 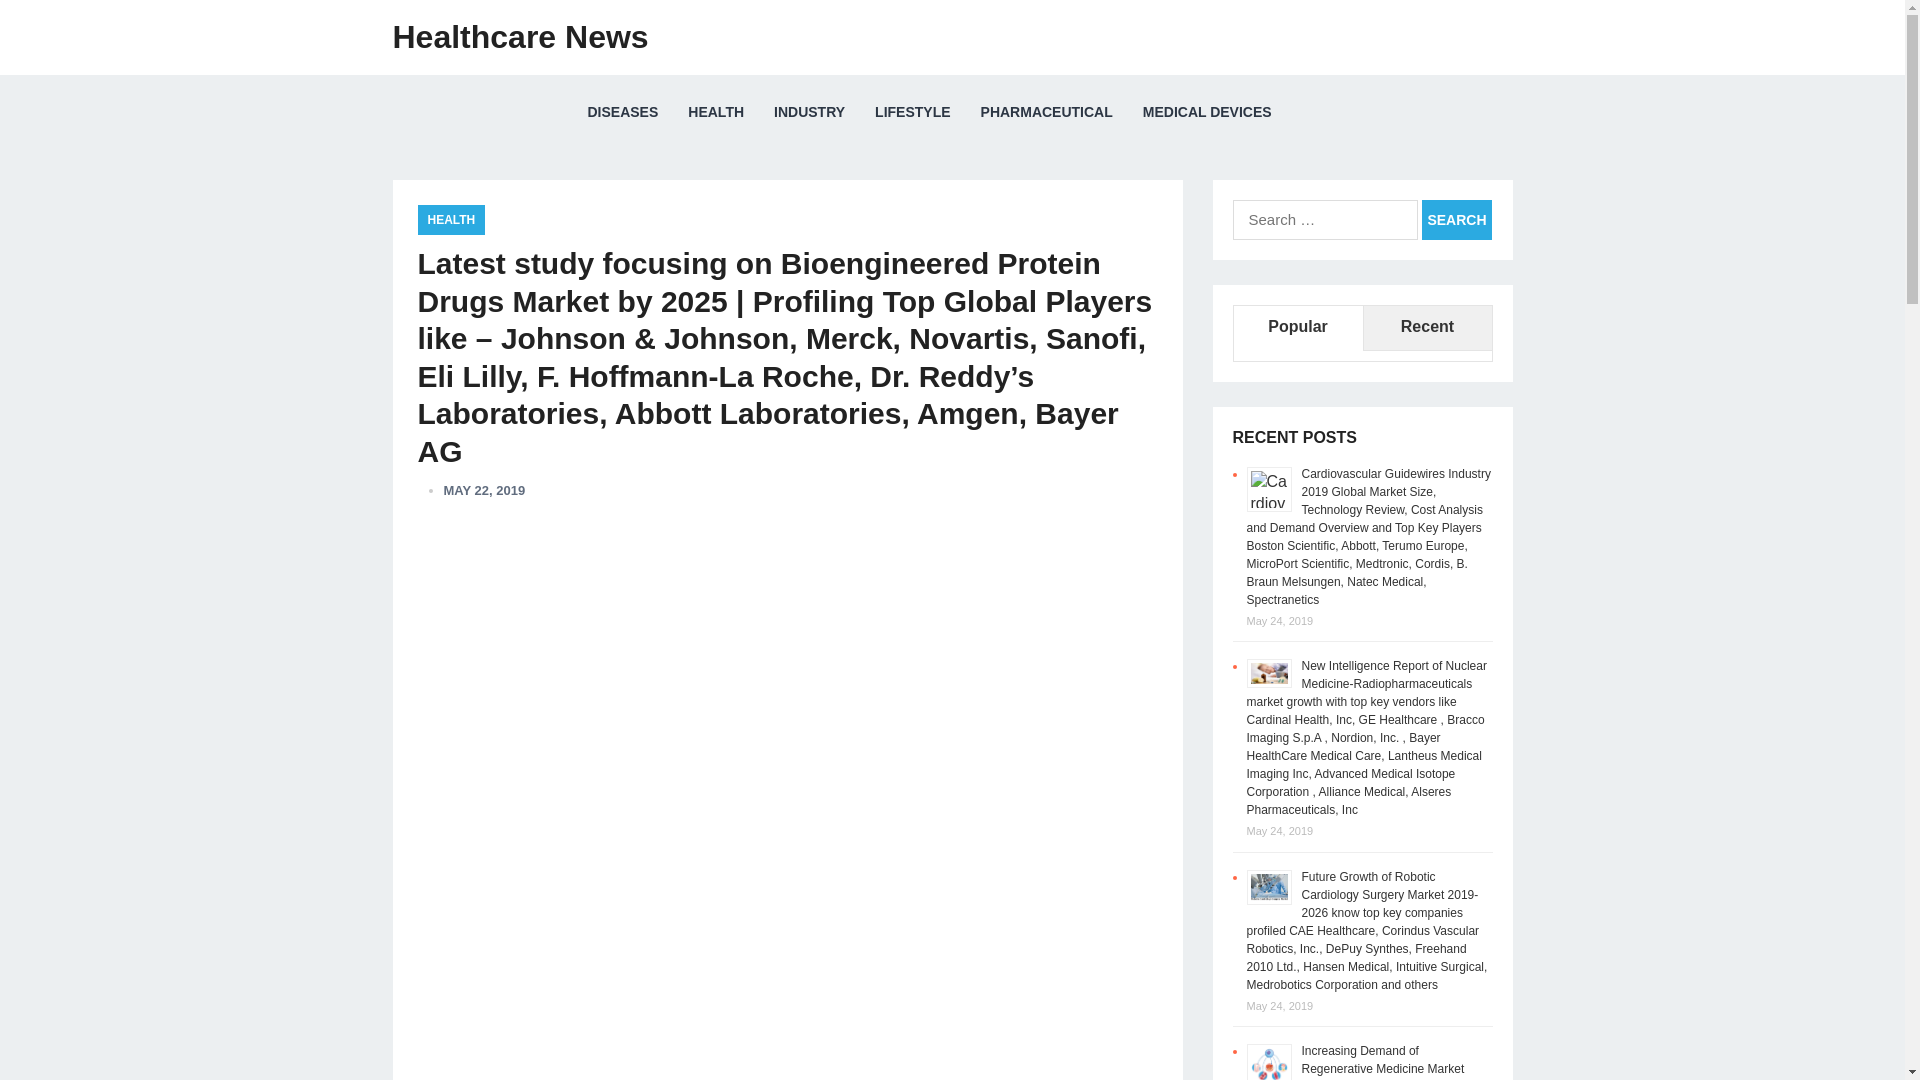 What do you see at coordinates (452, 220) in the screenshot?
I see `HEALTH` at bounding box center [452, 220].